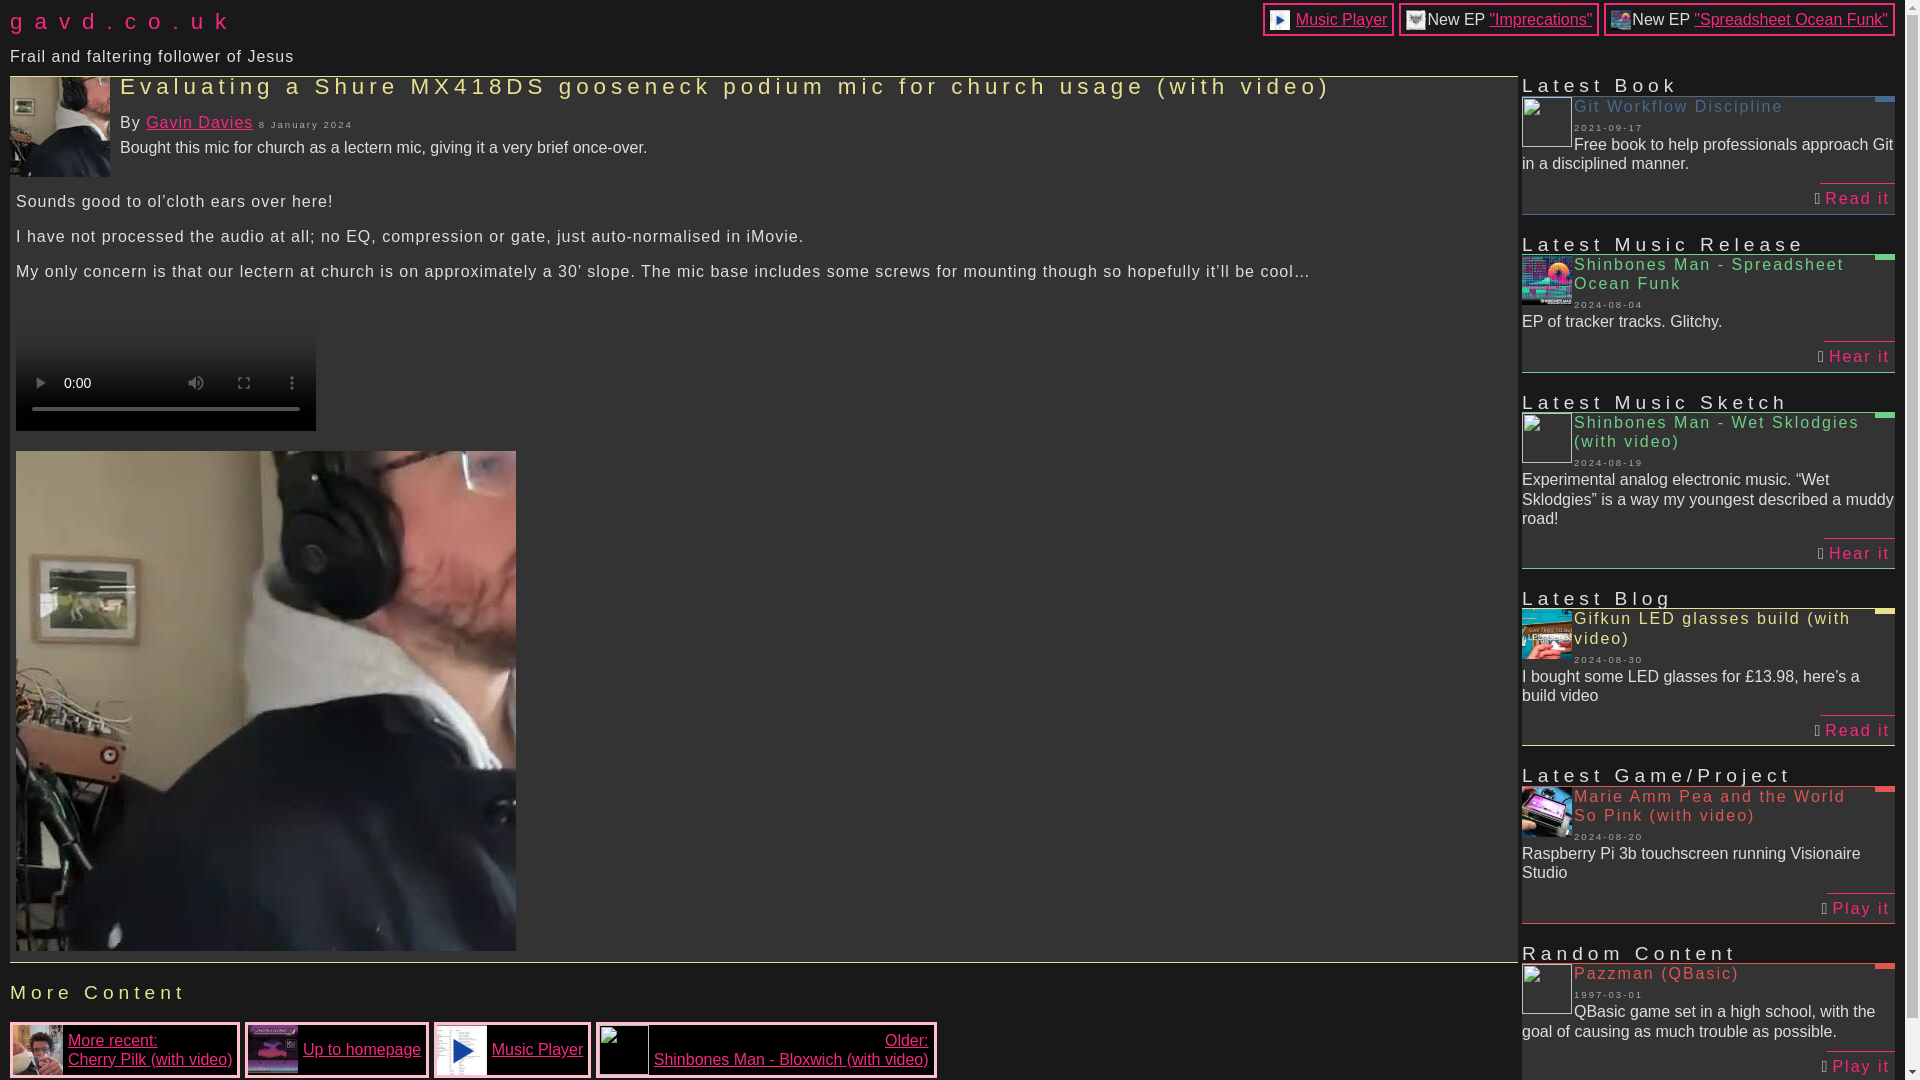 The height and width of the screenshot is (1080, 1920). Describe the element at coordinates (1790, 19) in the screenshot. I see `Shinbones Man EP released August 2024` at that location.